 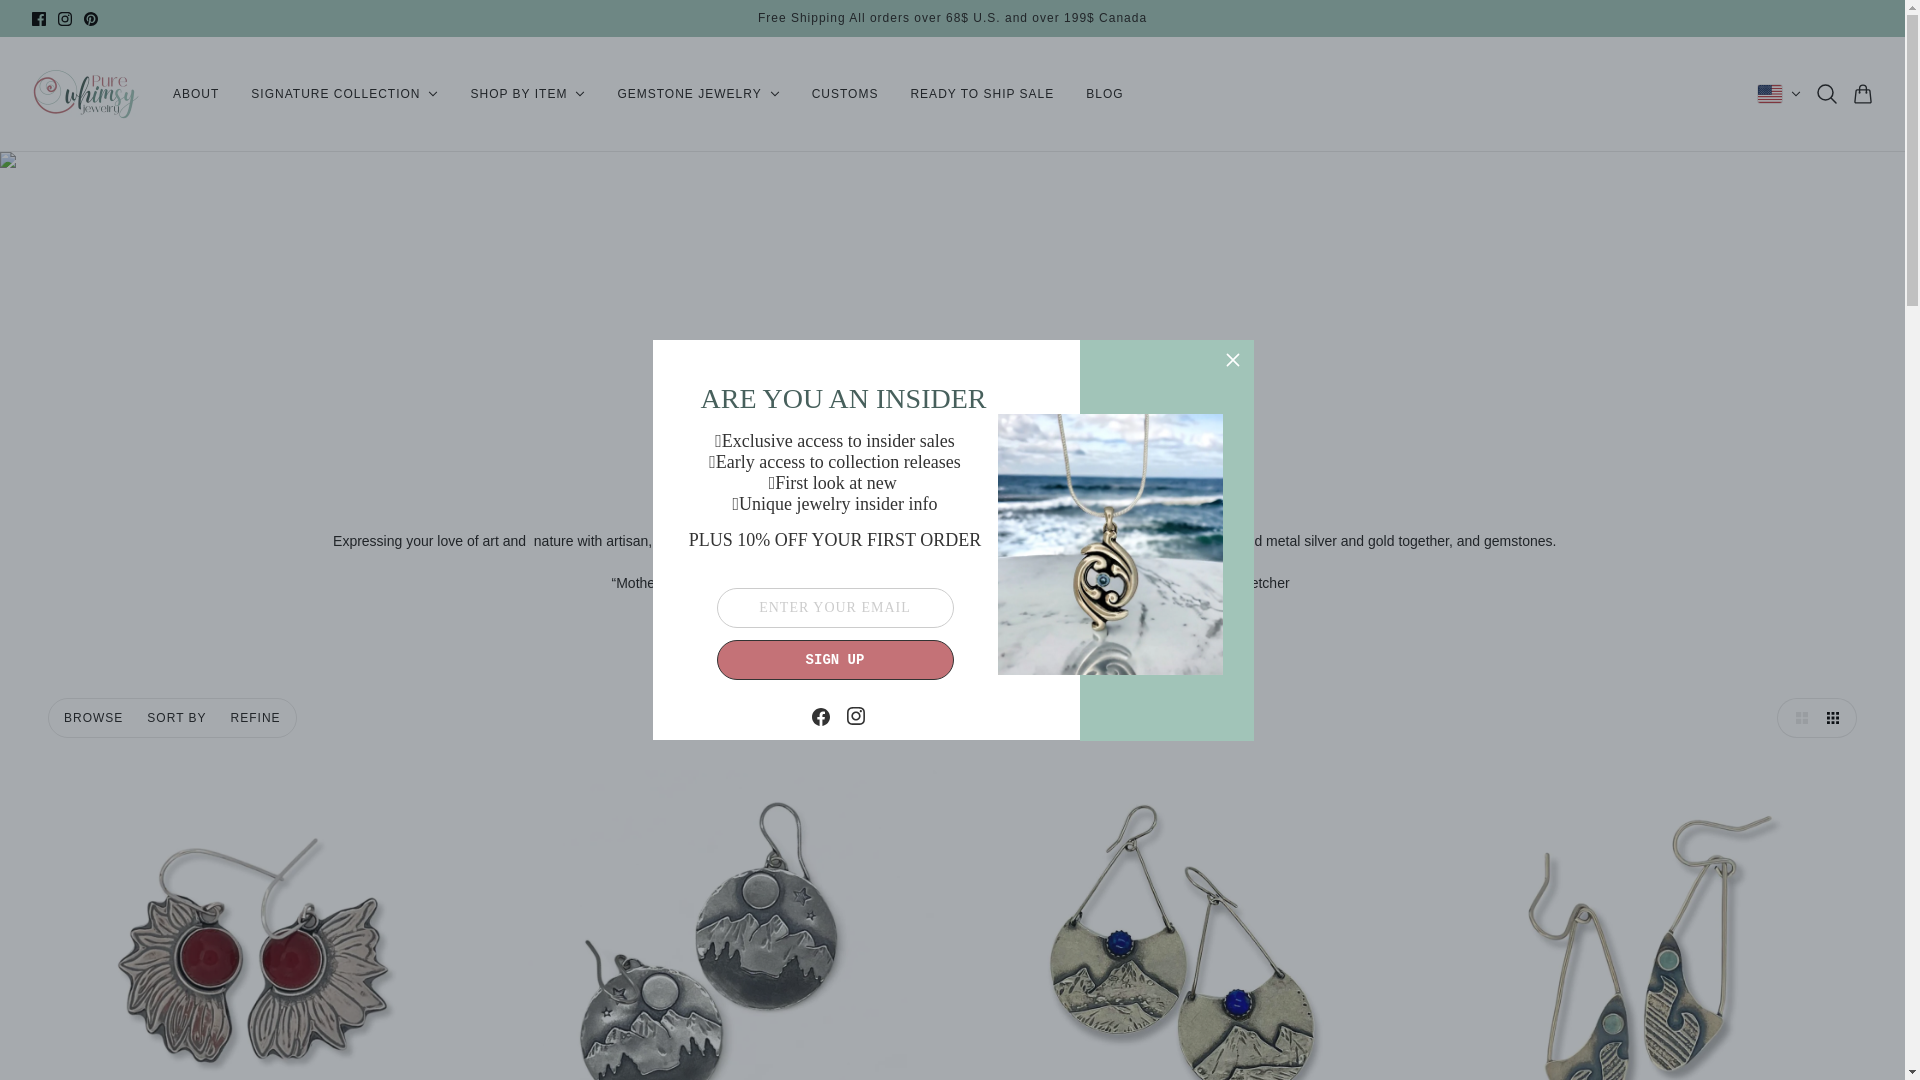 What do you see at coordinates (344, 94) in the screenshot?
I see `SIGNATURE COLLECTION` at bounding box center [344, 94].